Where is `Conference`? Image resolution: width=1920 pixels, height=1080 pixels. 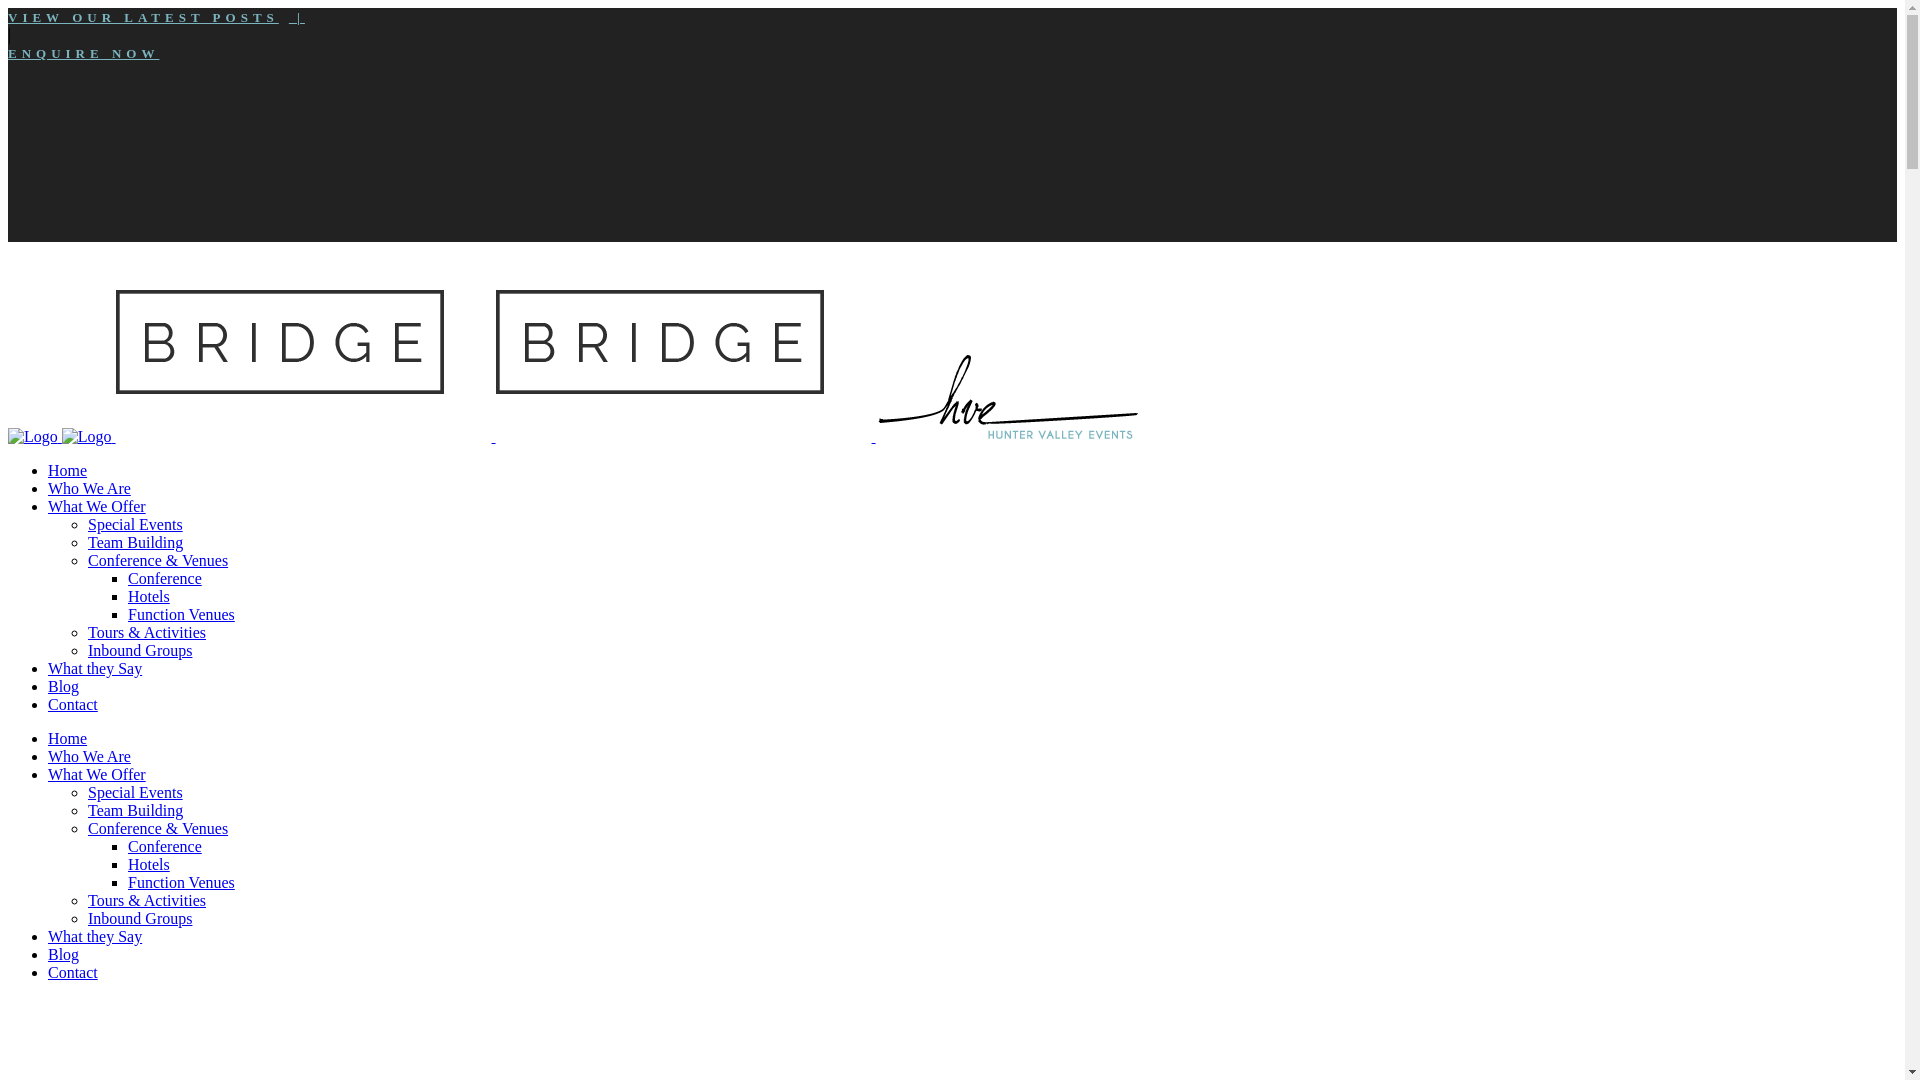
Conference is located at coordinates (165, 846).